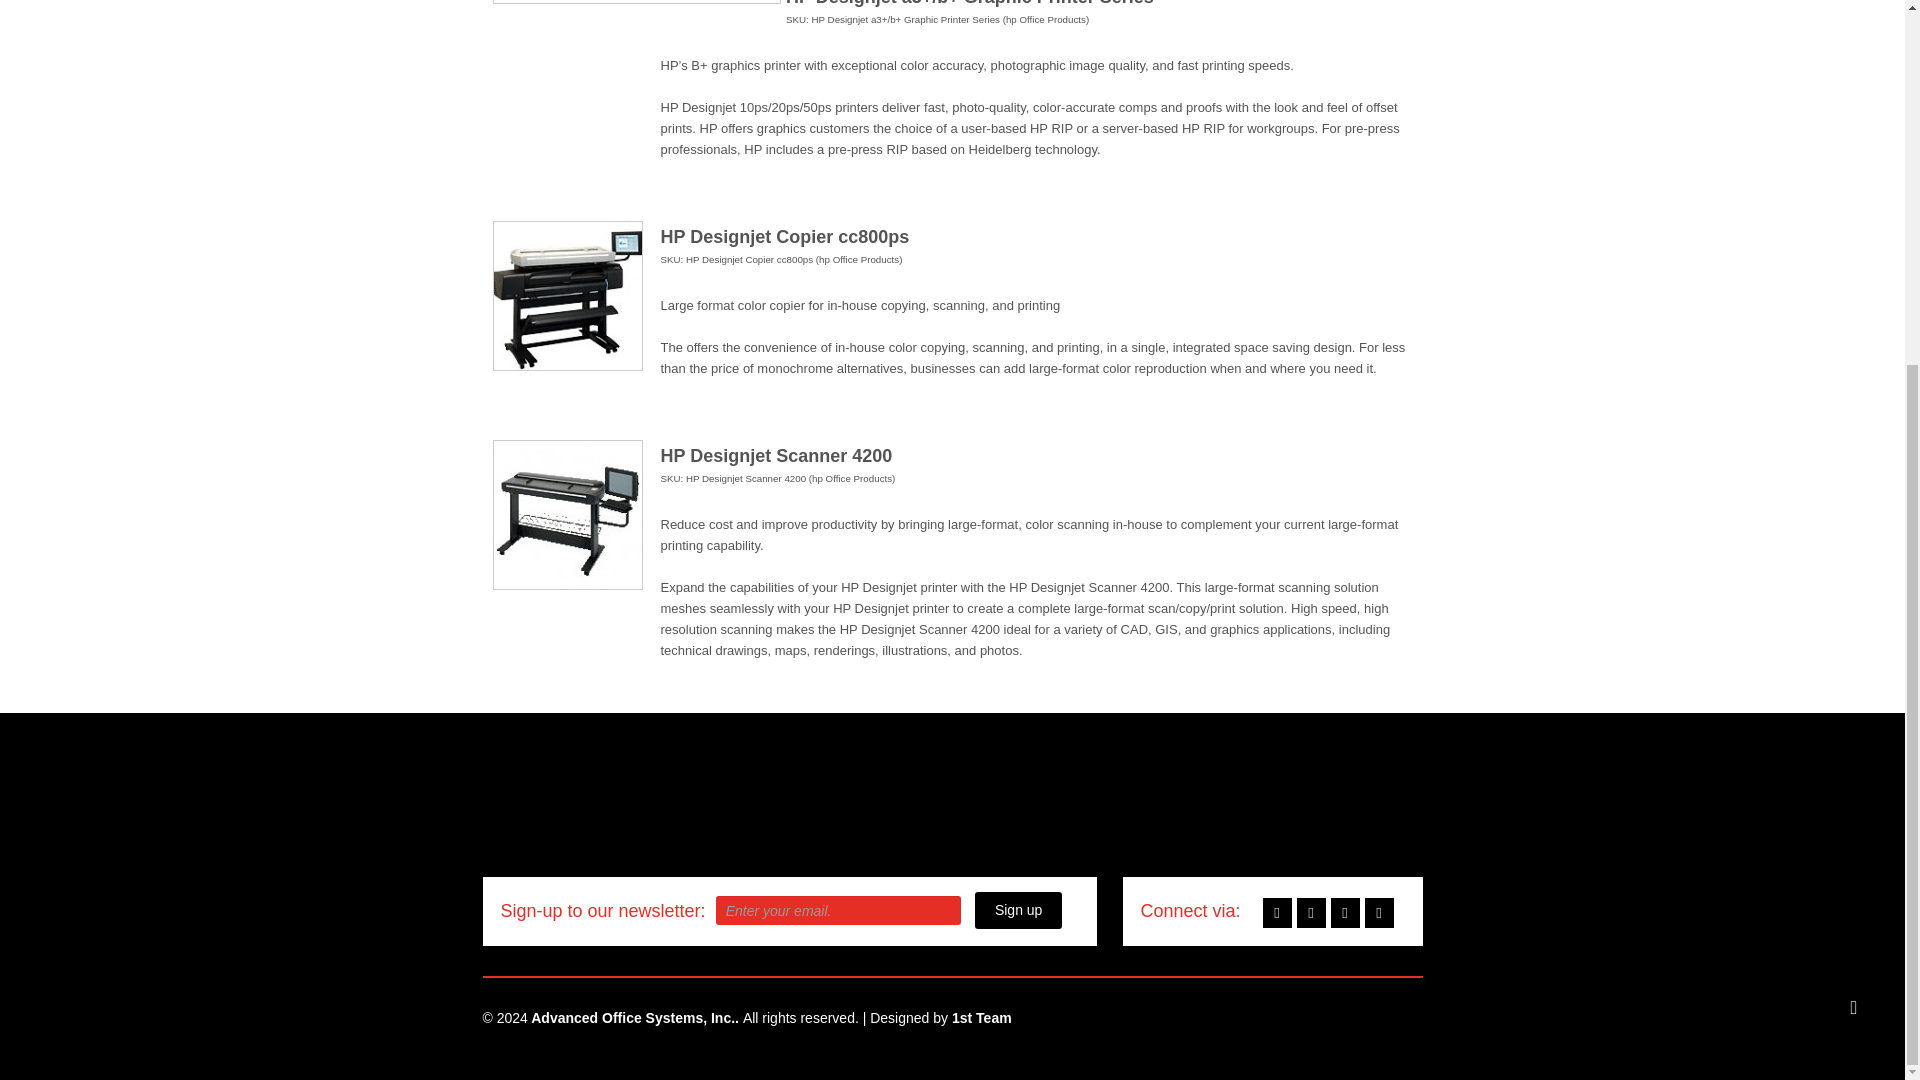  What do you see at coordinates (776, 456) in the screenshot?
I see `HP Designjet Scanner 4200` at bounding box center [776, 456].